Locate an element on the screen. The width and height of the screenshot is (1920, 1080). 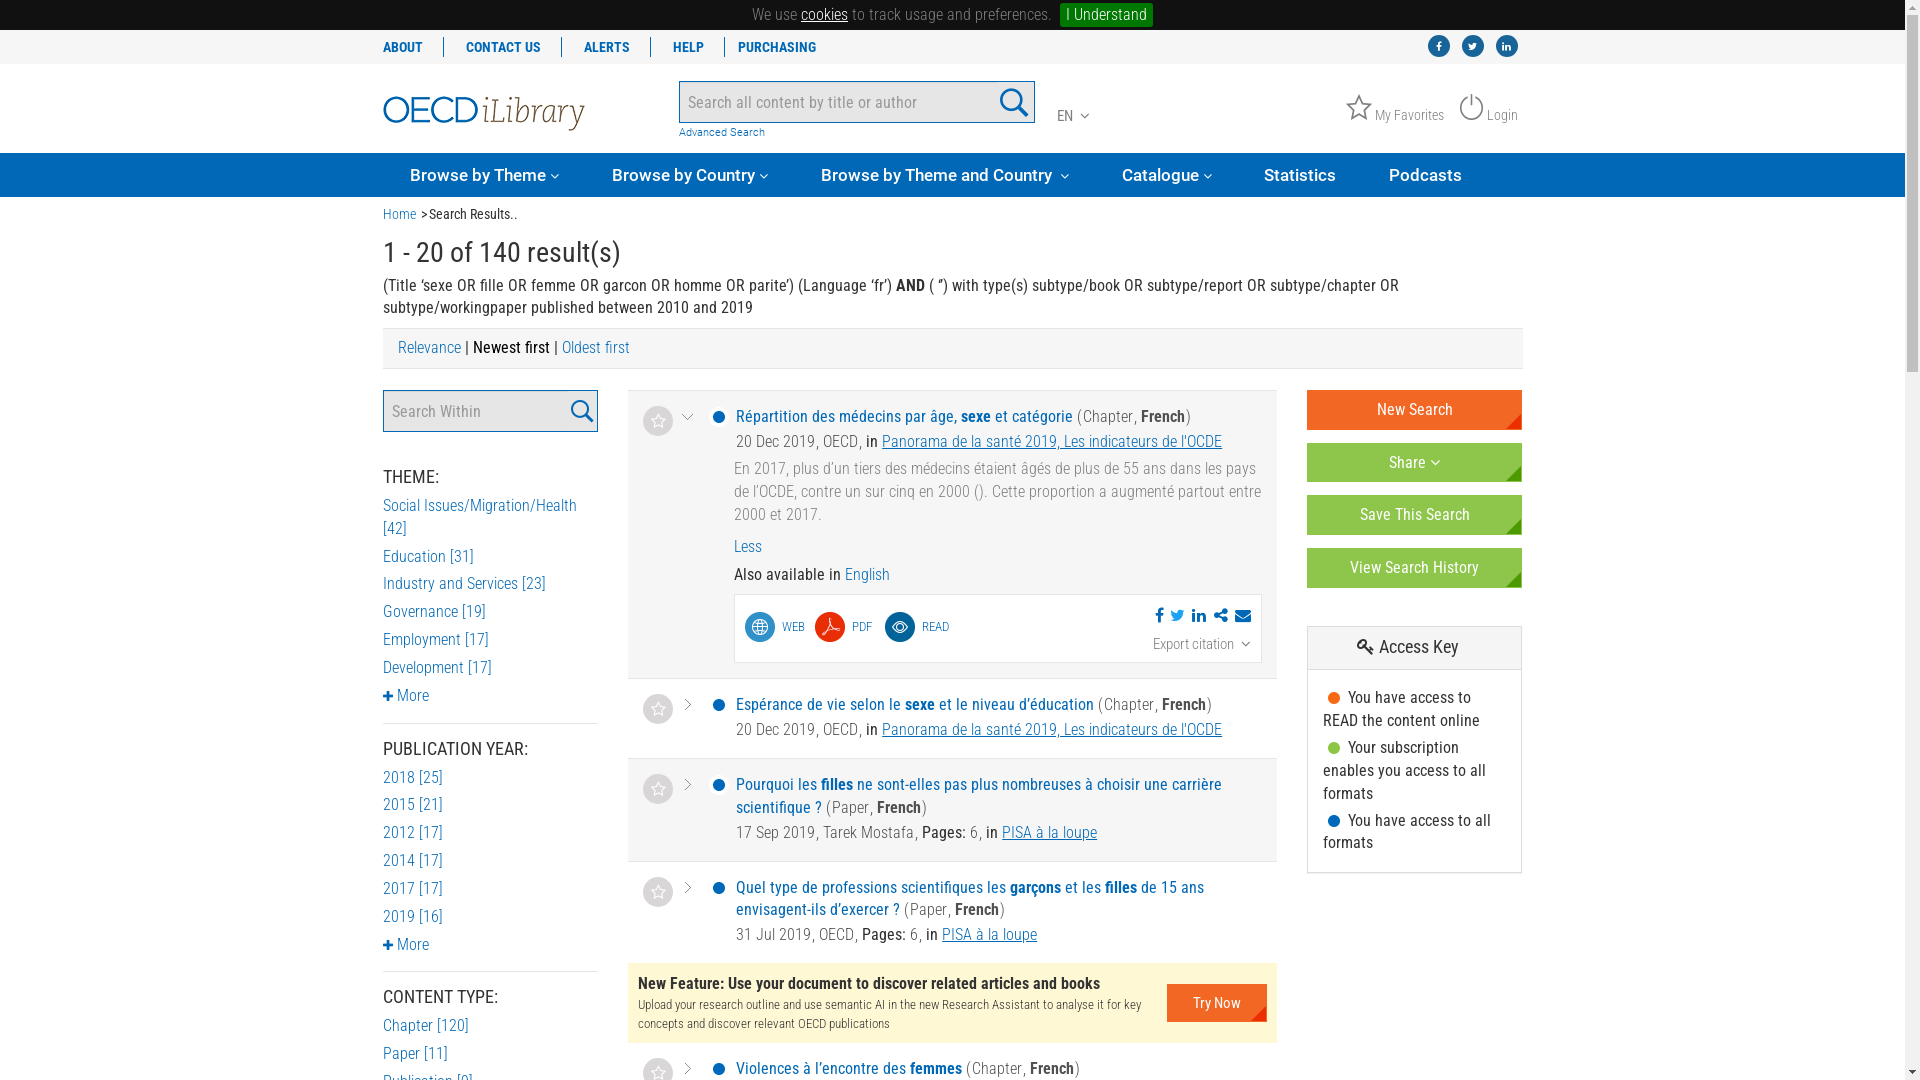
The OECD on Linkedin is located at coordinates (1507, 46).